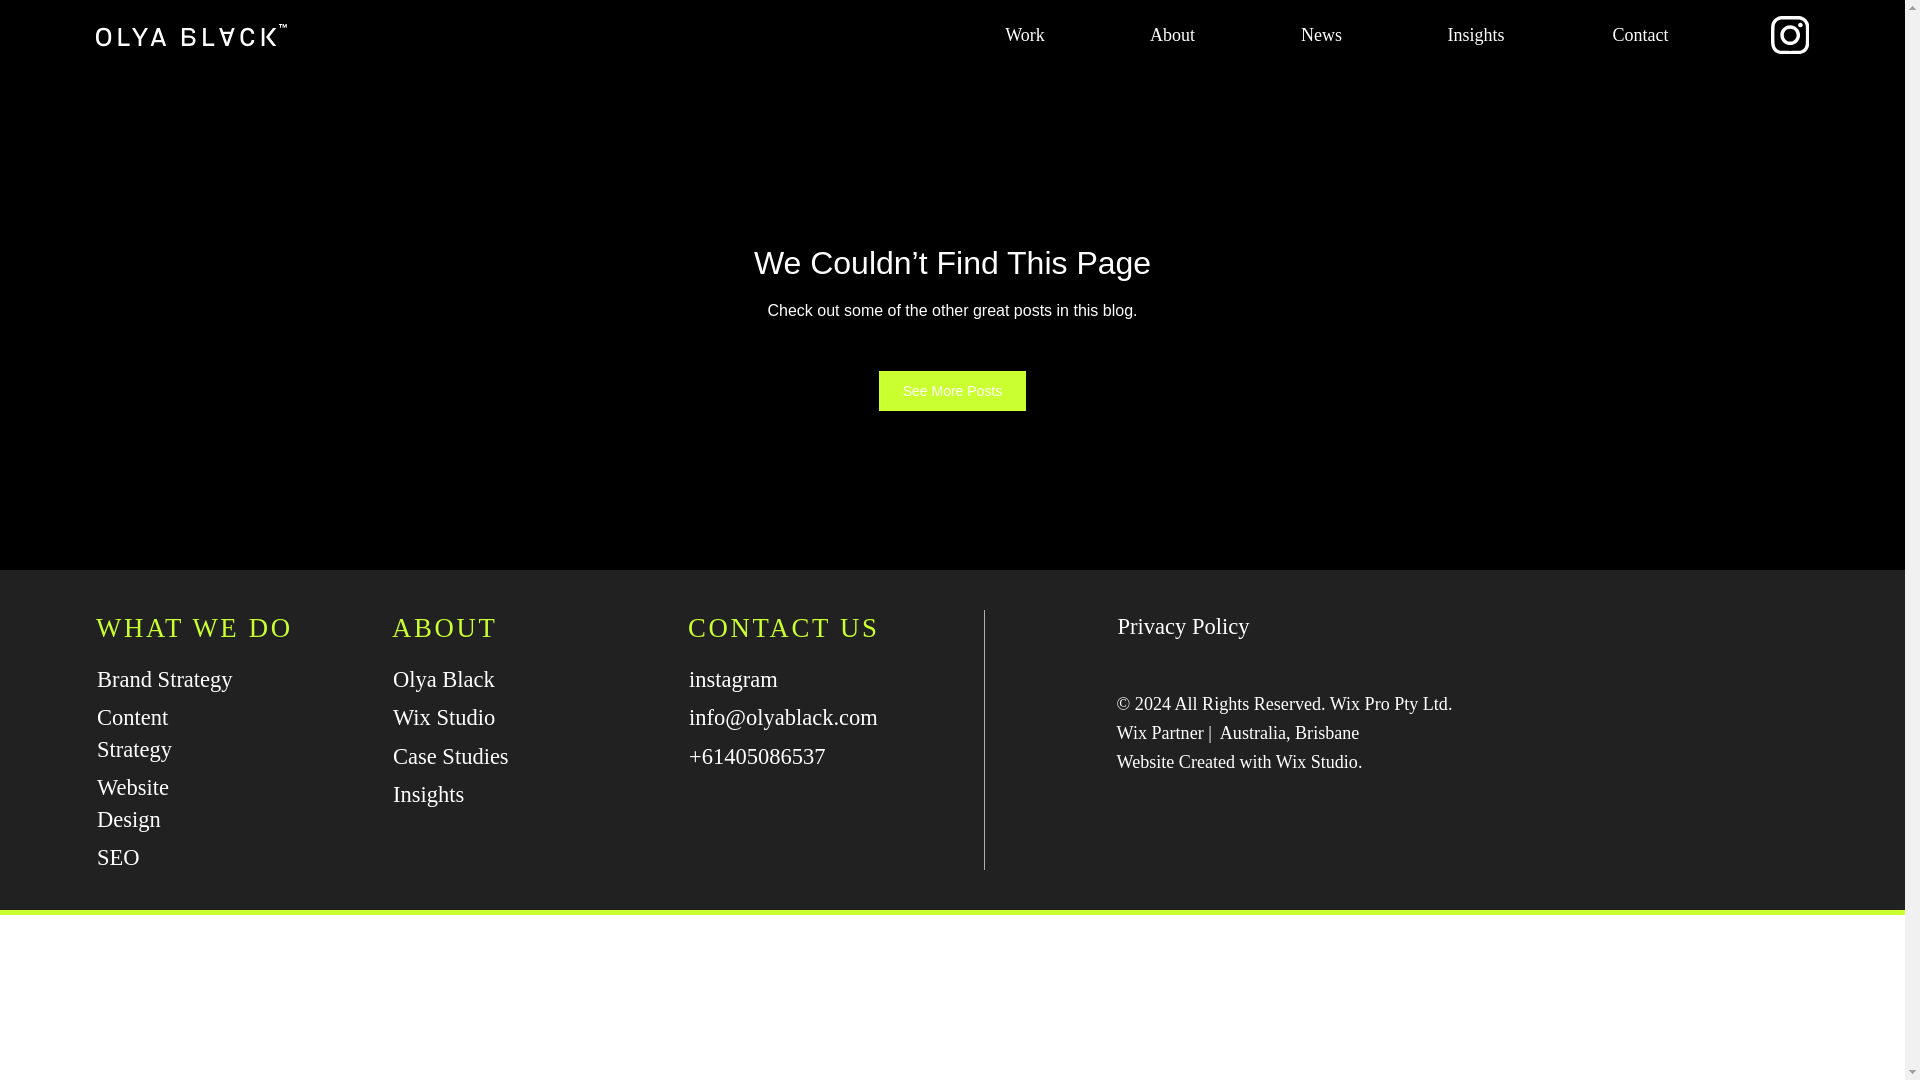  What do you see at coordinates (167, 858) in the screenshot?
I see `SEO` at bounding box center [167, 858].